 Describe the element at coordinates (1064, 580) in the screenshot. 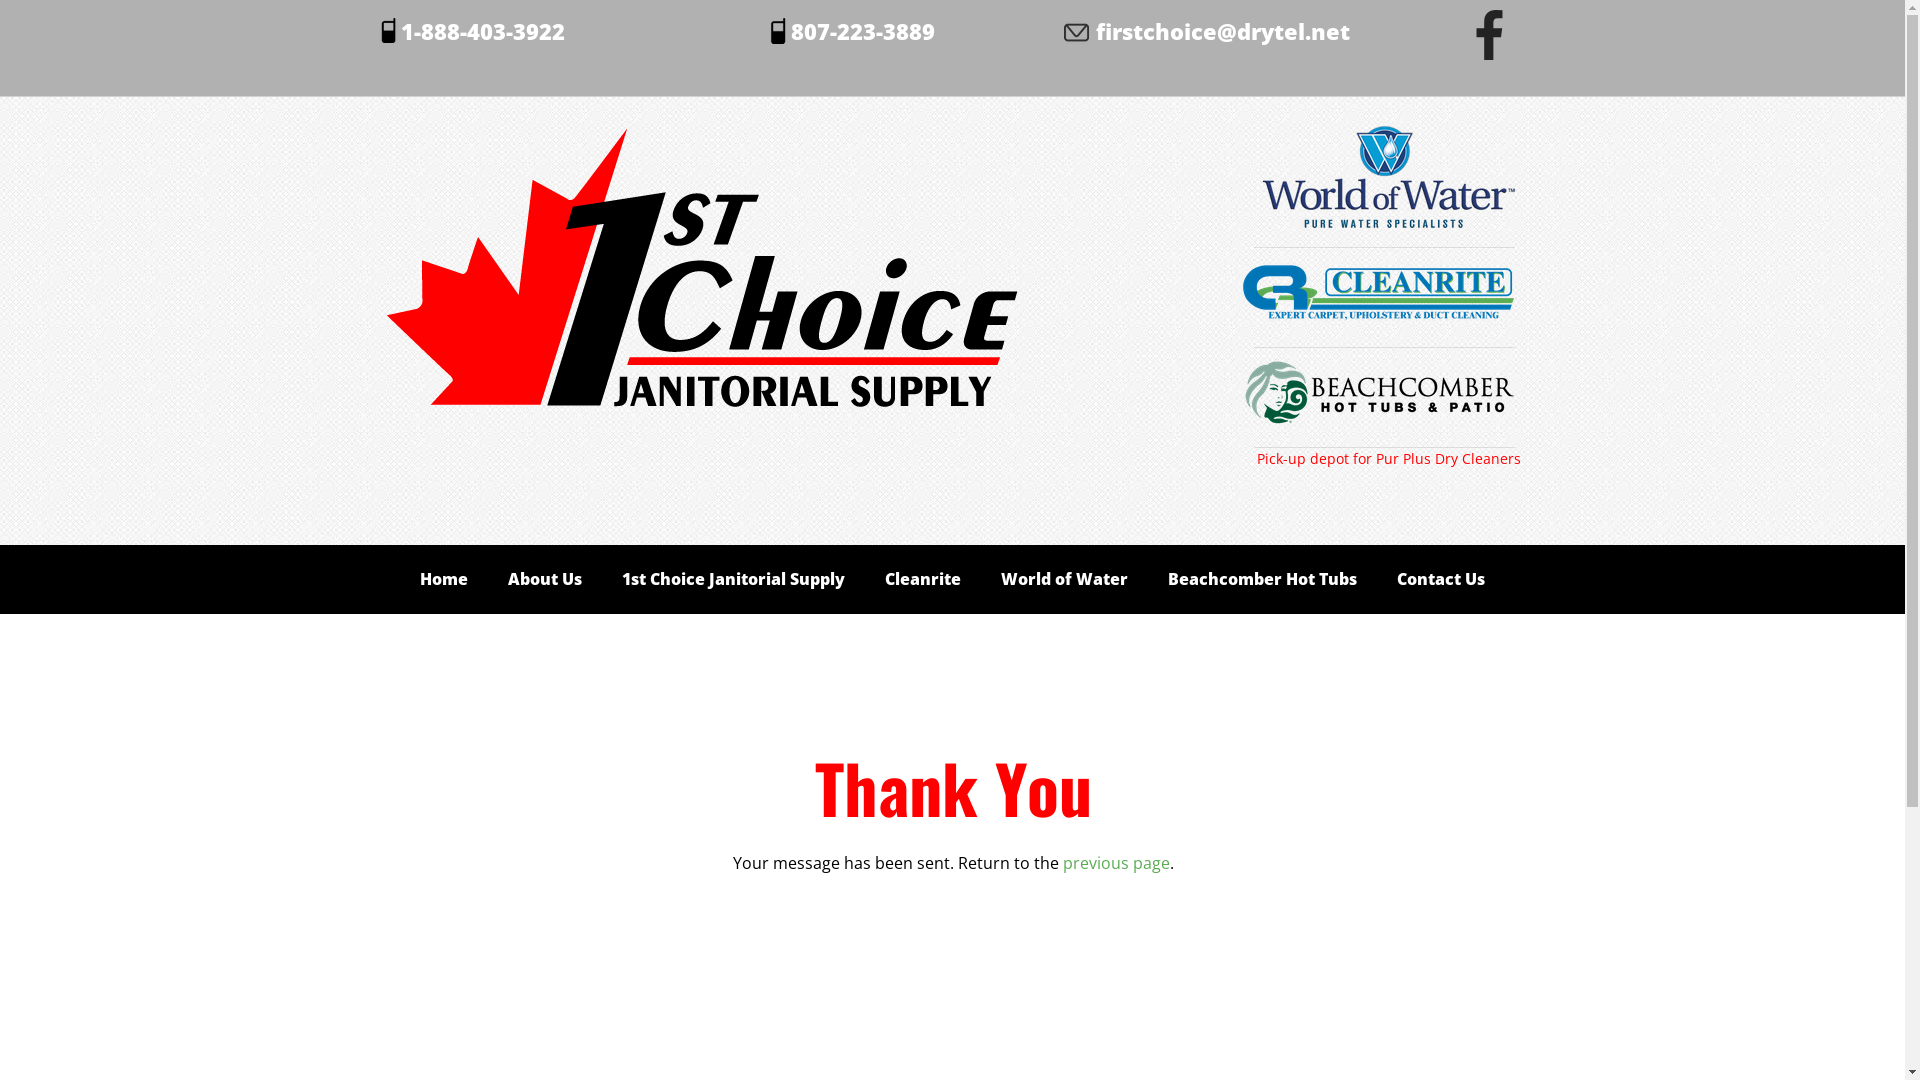

I see `World of Water` at that location.